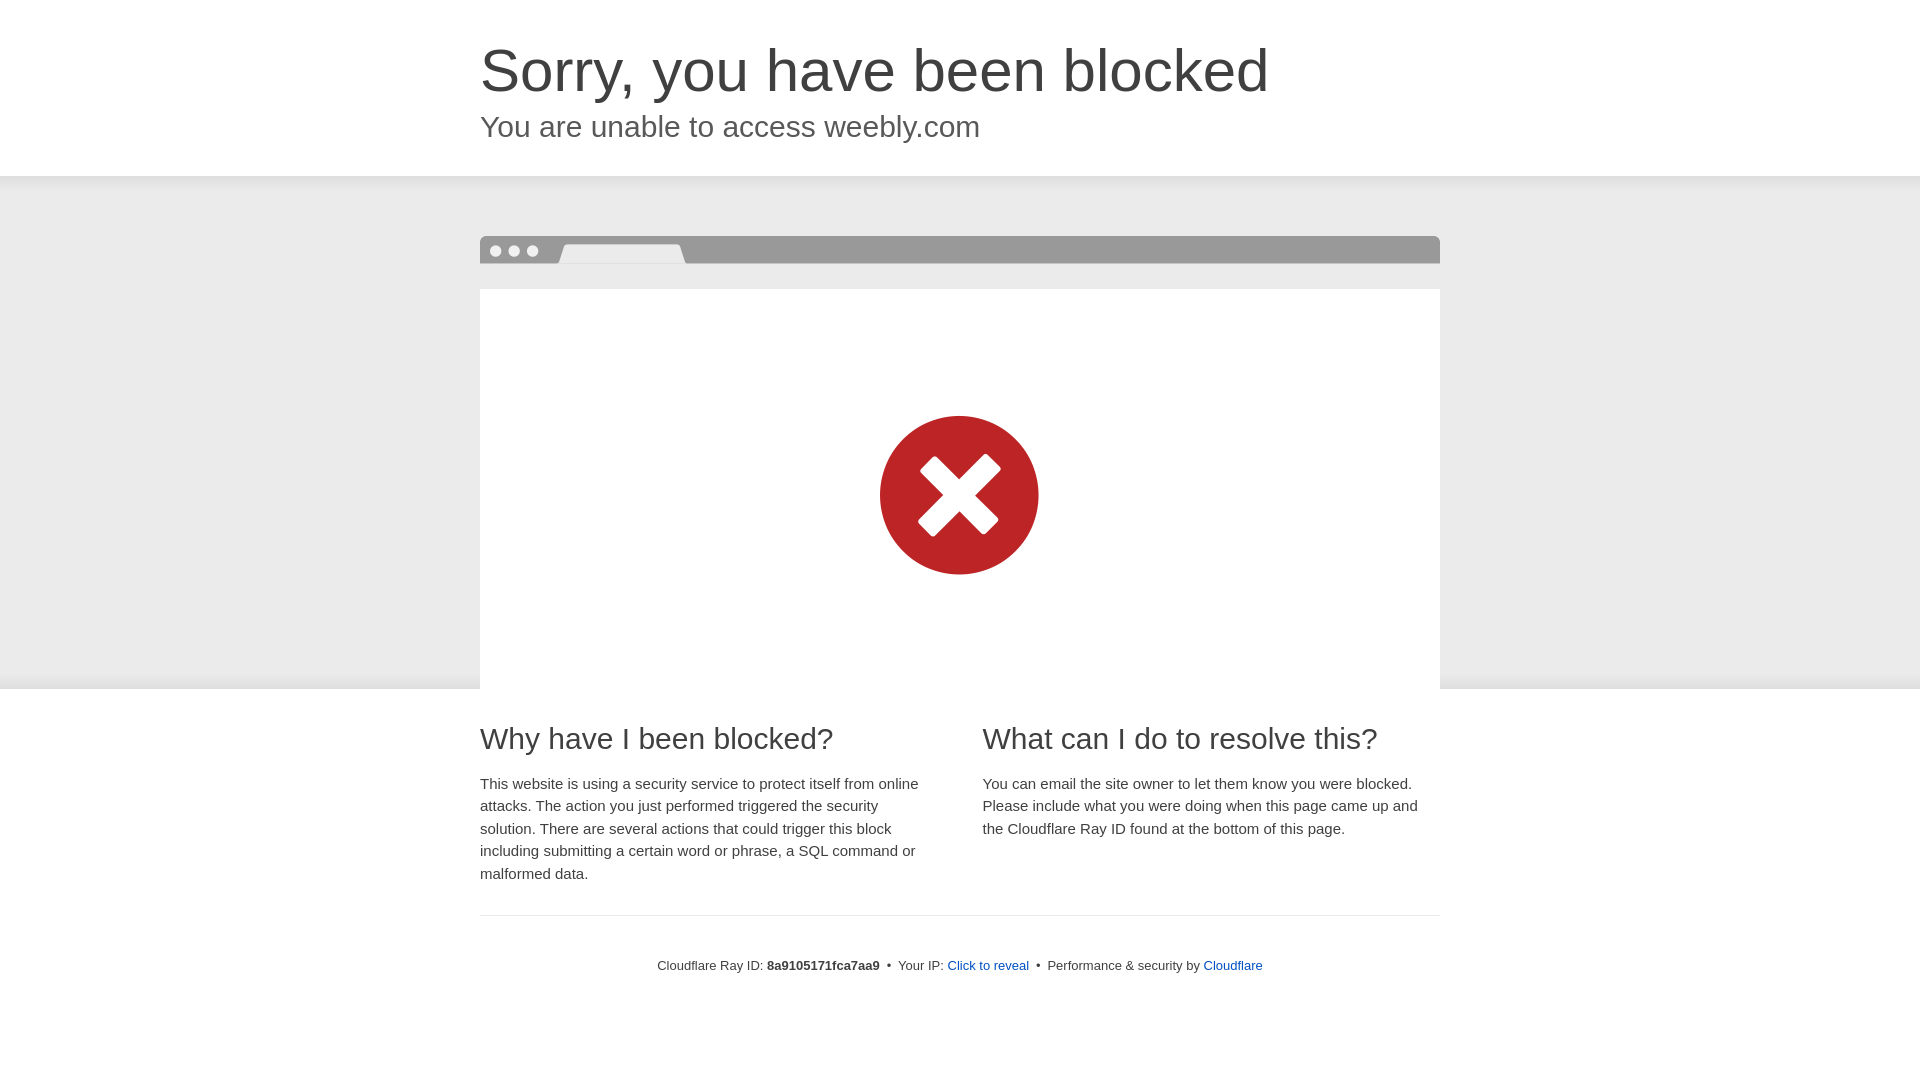 The image size is (1920, 1080). What do you see at coordinates (1233, 965) in the screenshot?
I see `Cloudflare` at bounding box center [1233, 965].